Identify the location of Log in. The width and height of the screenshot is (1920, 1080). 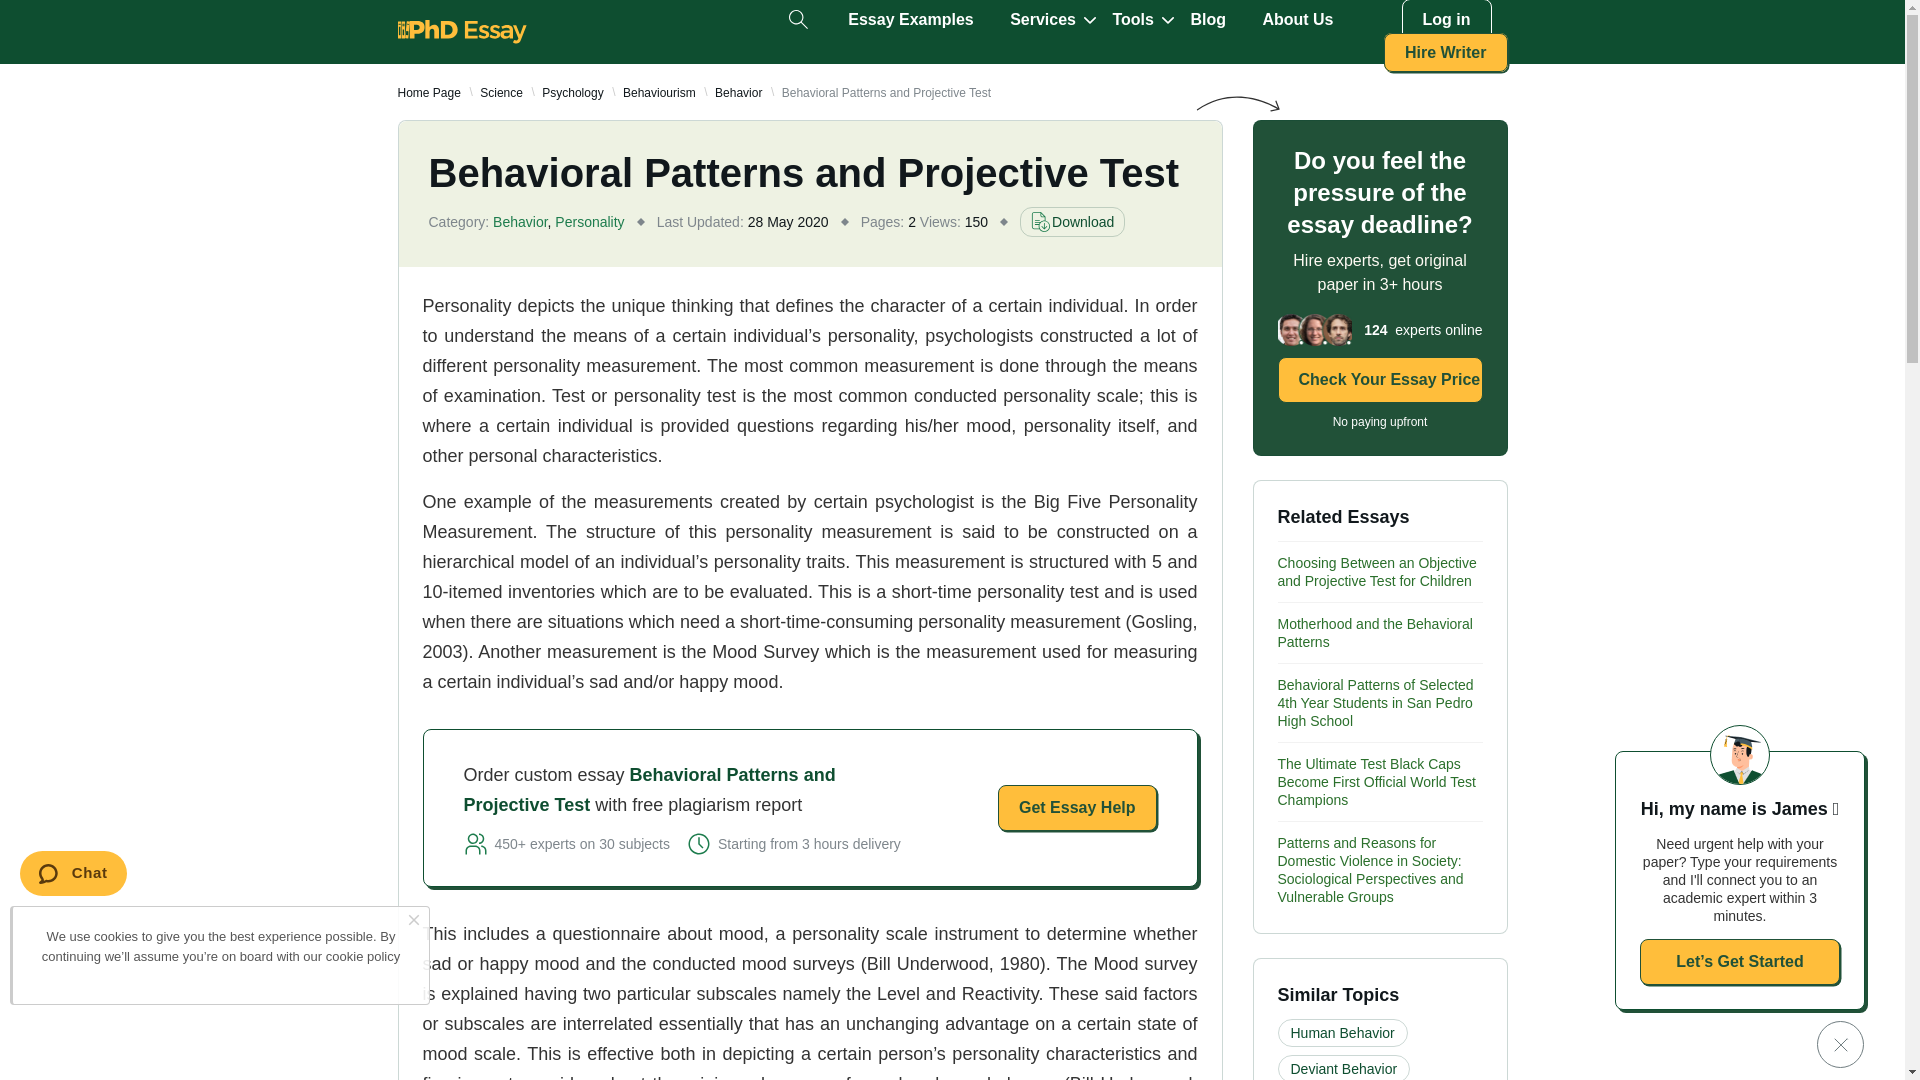
(1446, 20).